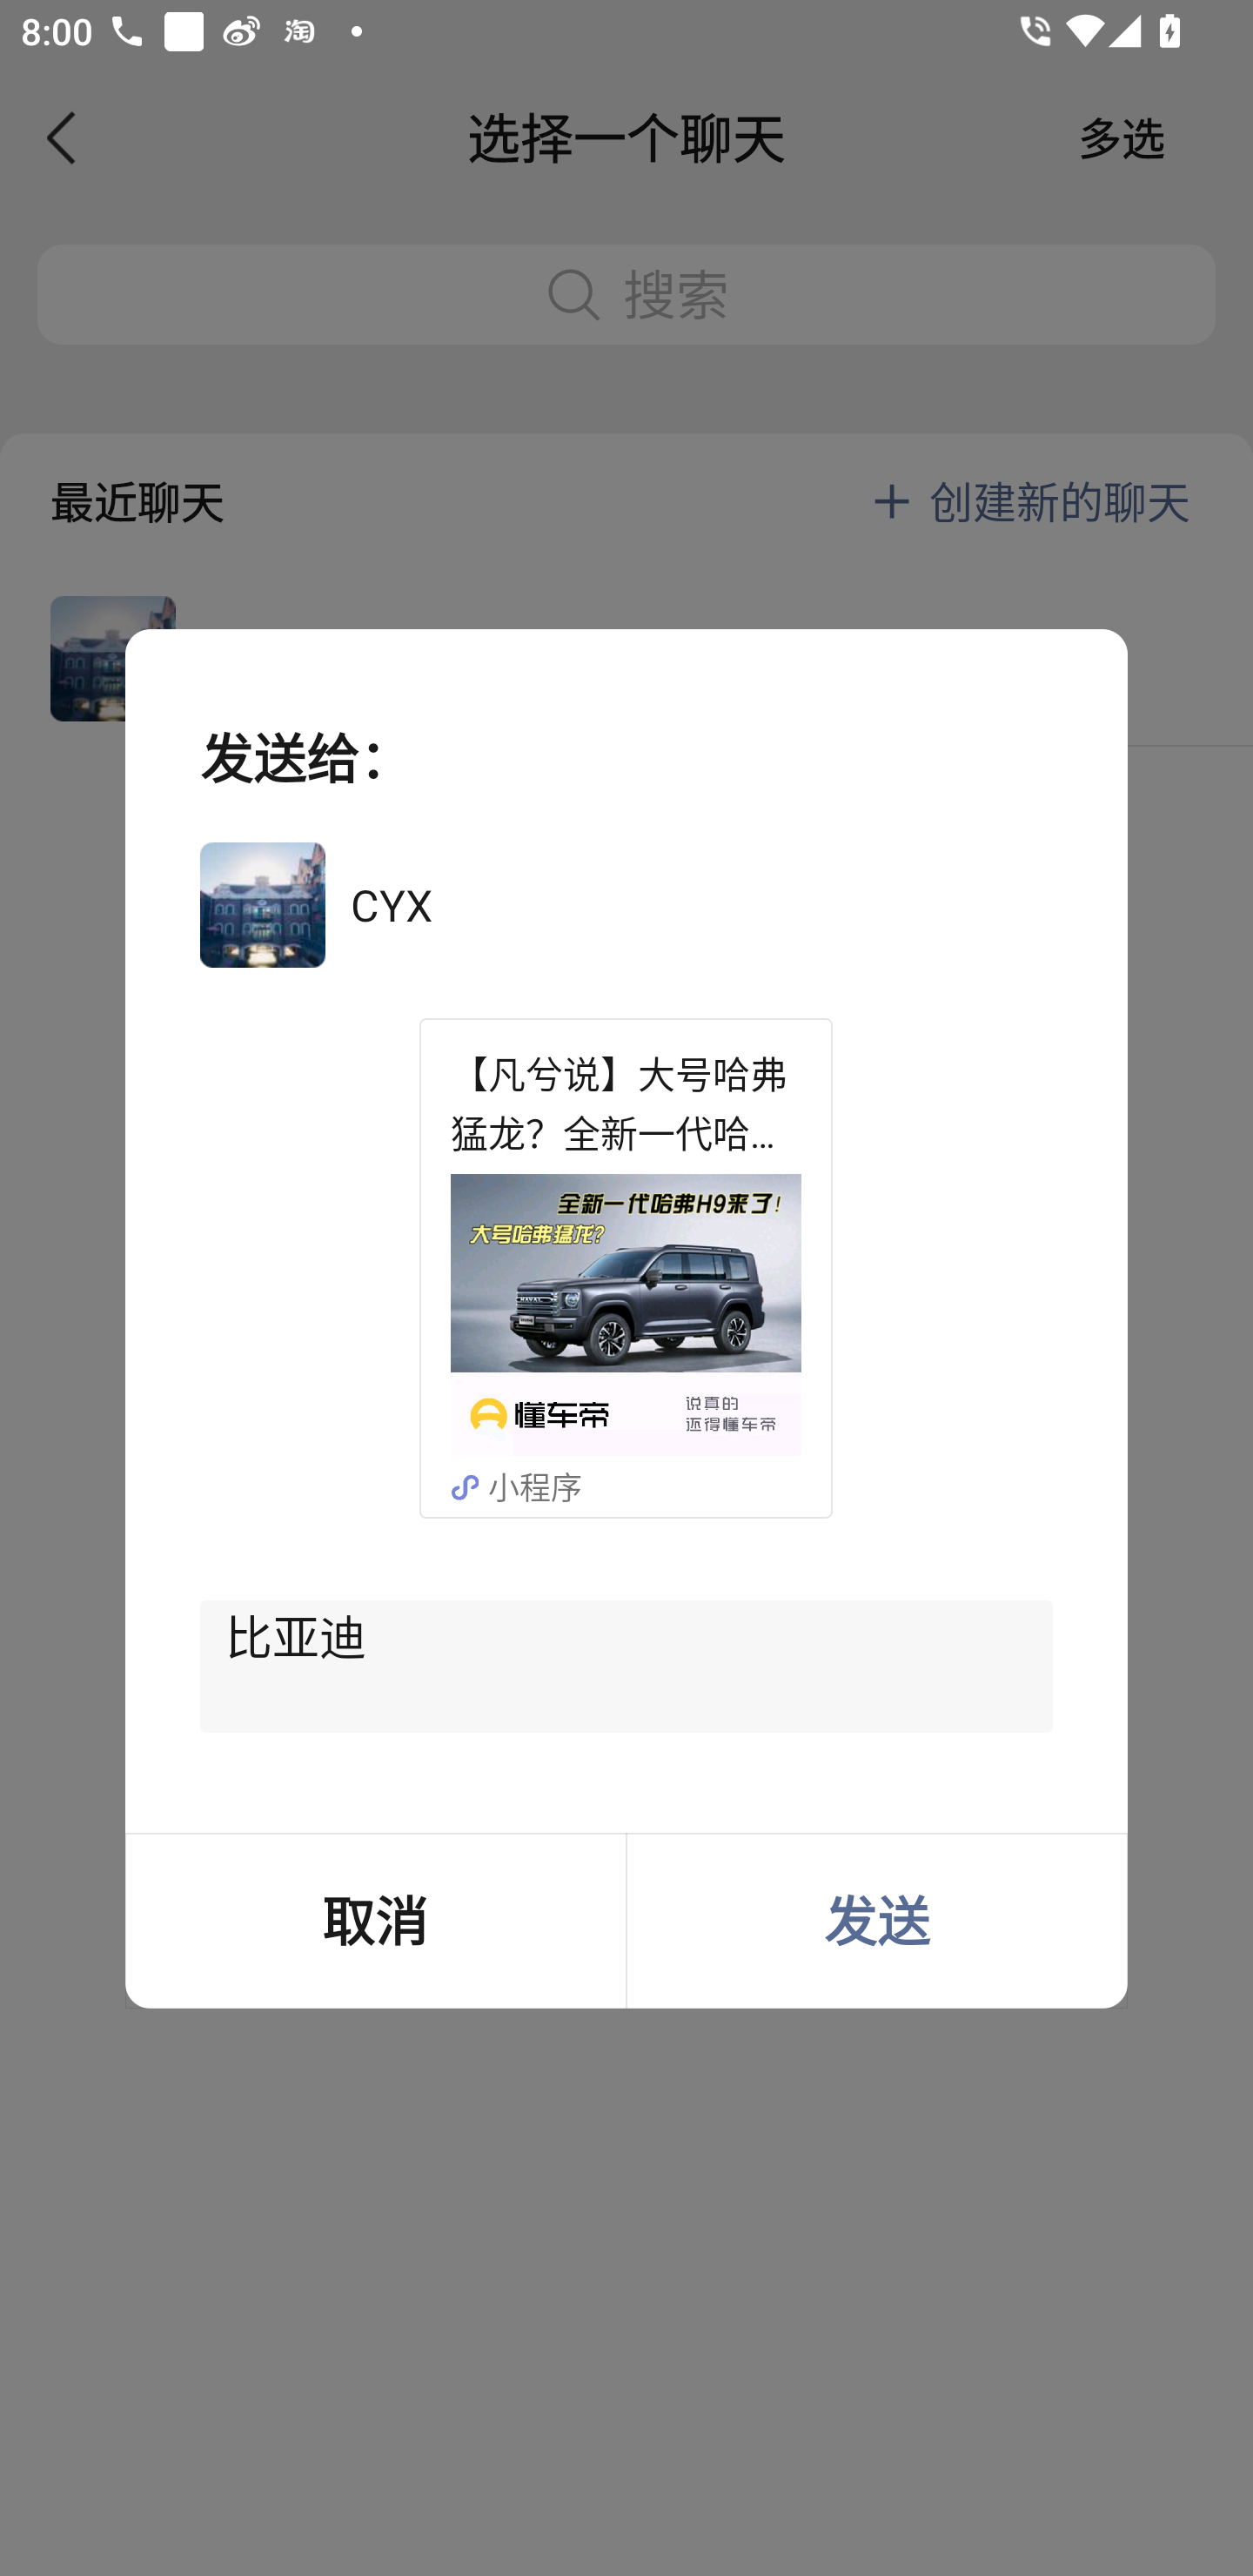 Image resolution: width=1253 pixels, height=2576 pixels. What do you see at coordinates (626, 1667) in the screenshot?
I see `比亚迪
` at bounding box center [626, 1667].